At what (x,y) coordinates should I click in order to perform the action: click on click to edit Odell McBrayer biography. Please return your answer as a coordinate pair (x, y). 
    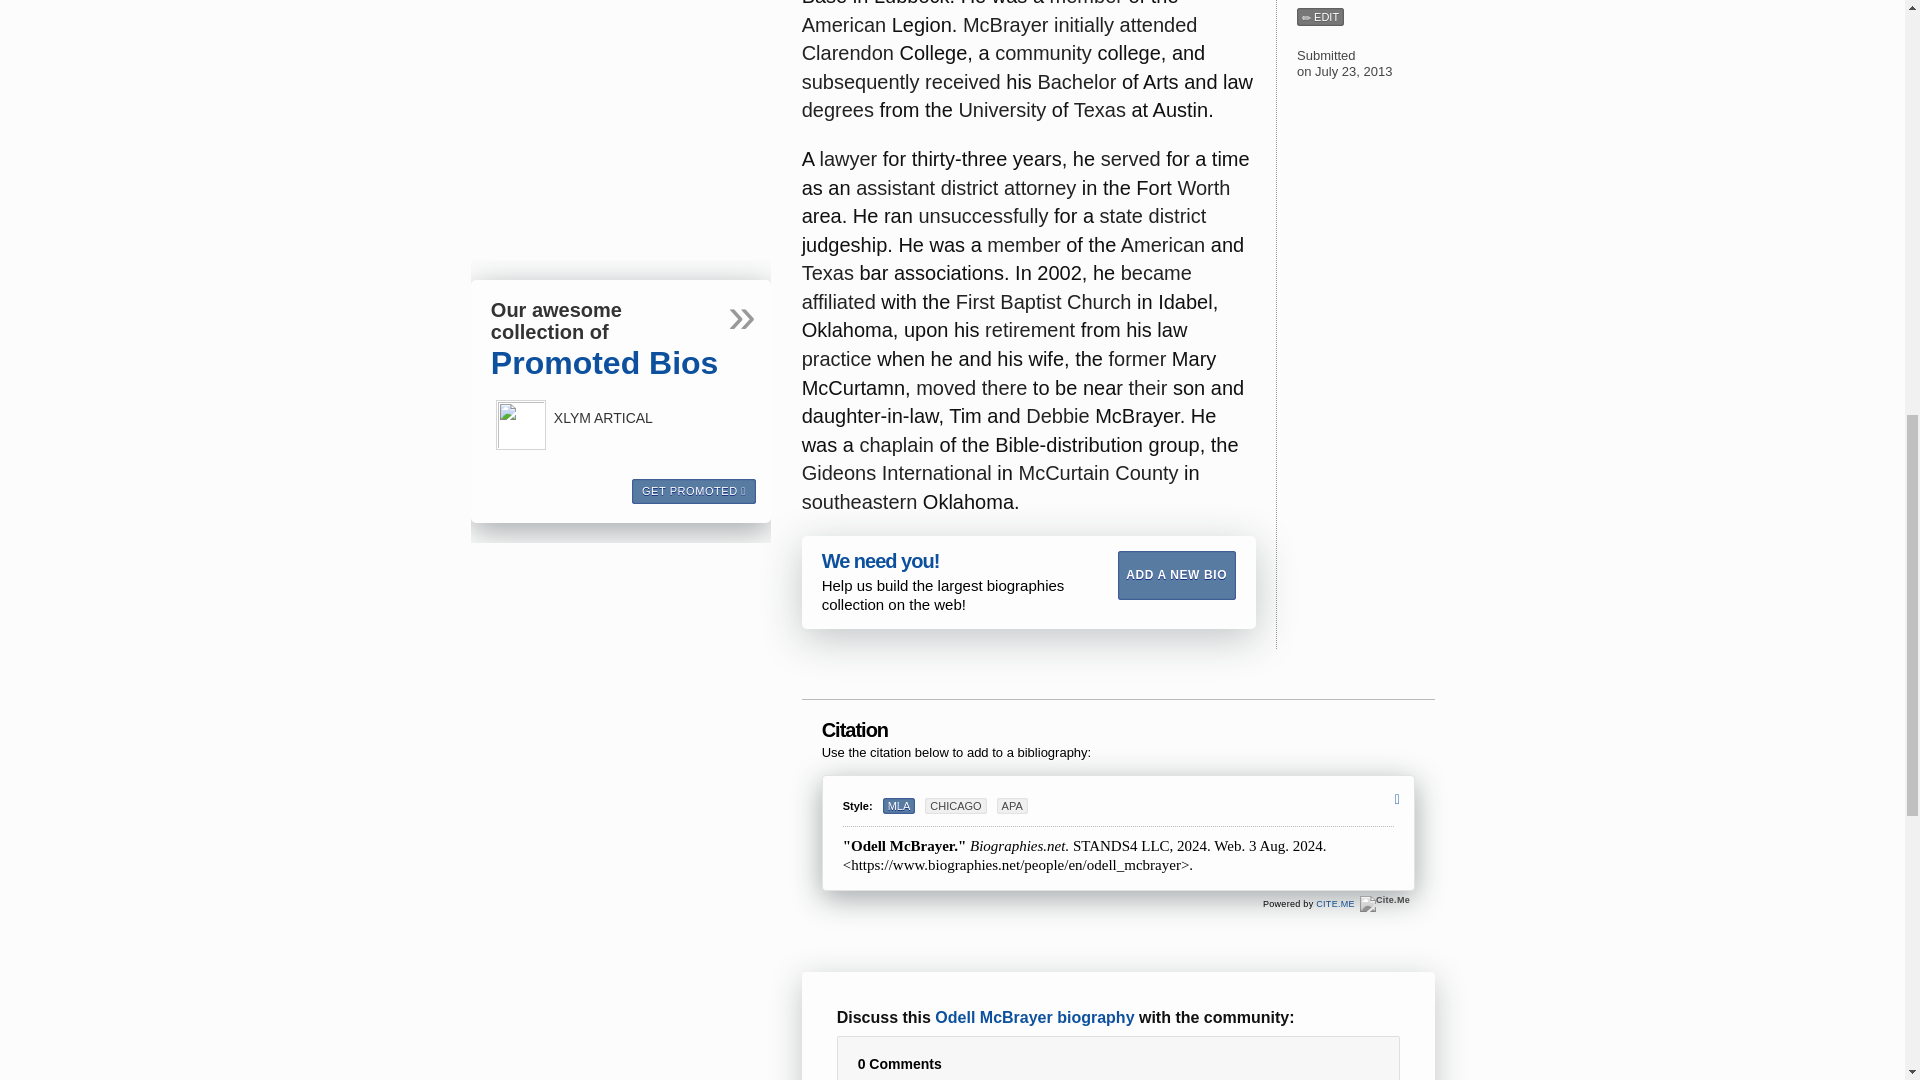
    Looking at the image, I should click on (1320, 16).